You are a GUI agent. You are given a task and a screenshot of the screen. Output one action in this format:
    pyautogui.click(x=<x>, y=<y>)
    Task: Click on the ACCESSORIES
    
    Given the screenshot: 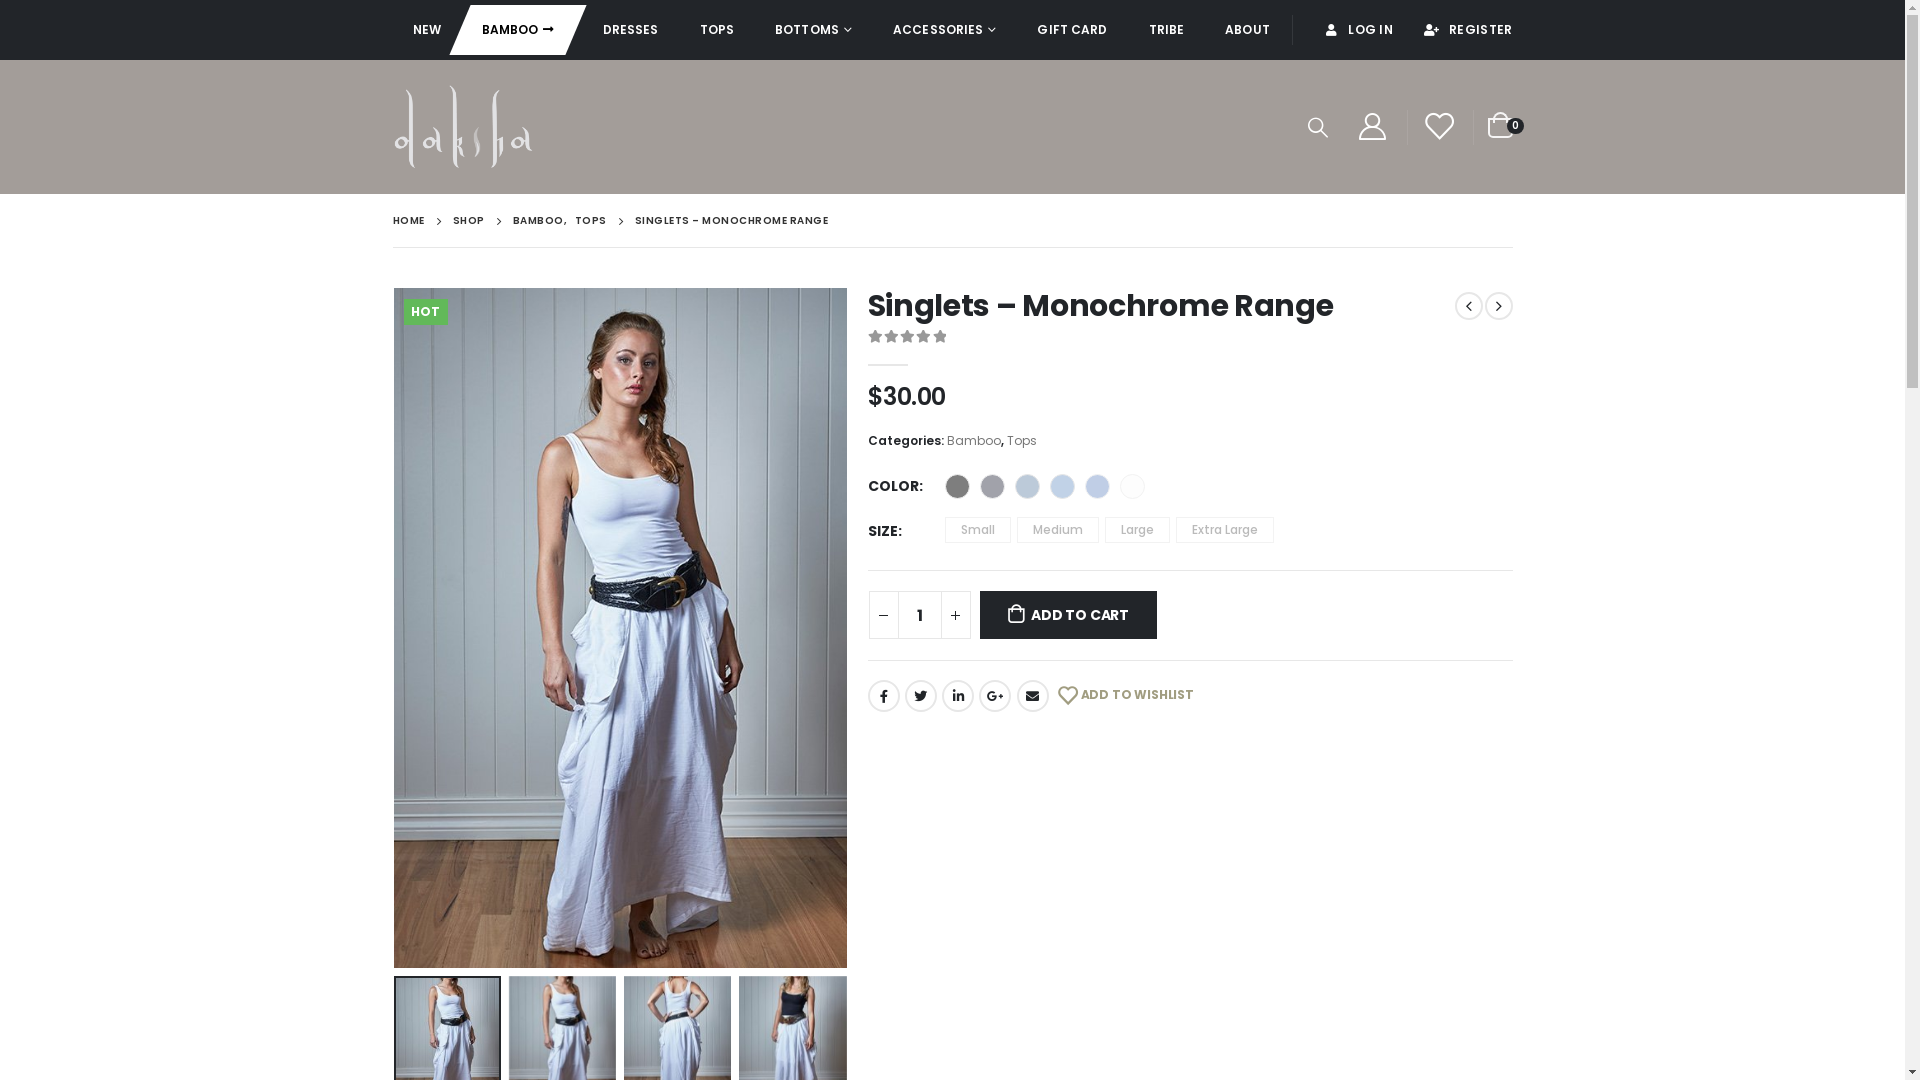 What is the action you would take?
    pyautogui.click(x=944, y=30)
    